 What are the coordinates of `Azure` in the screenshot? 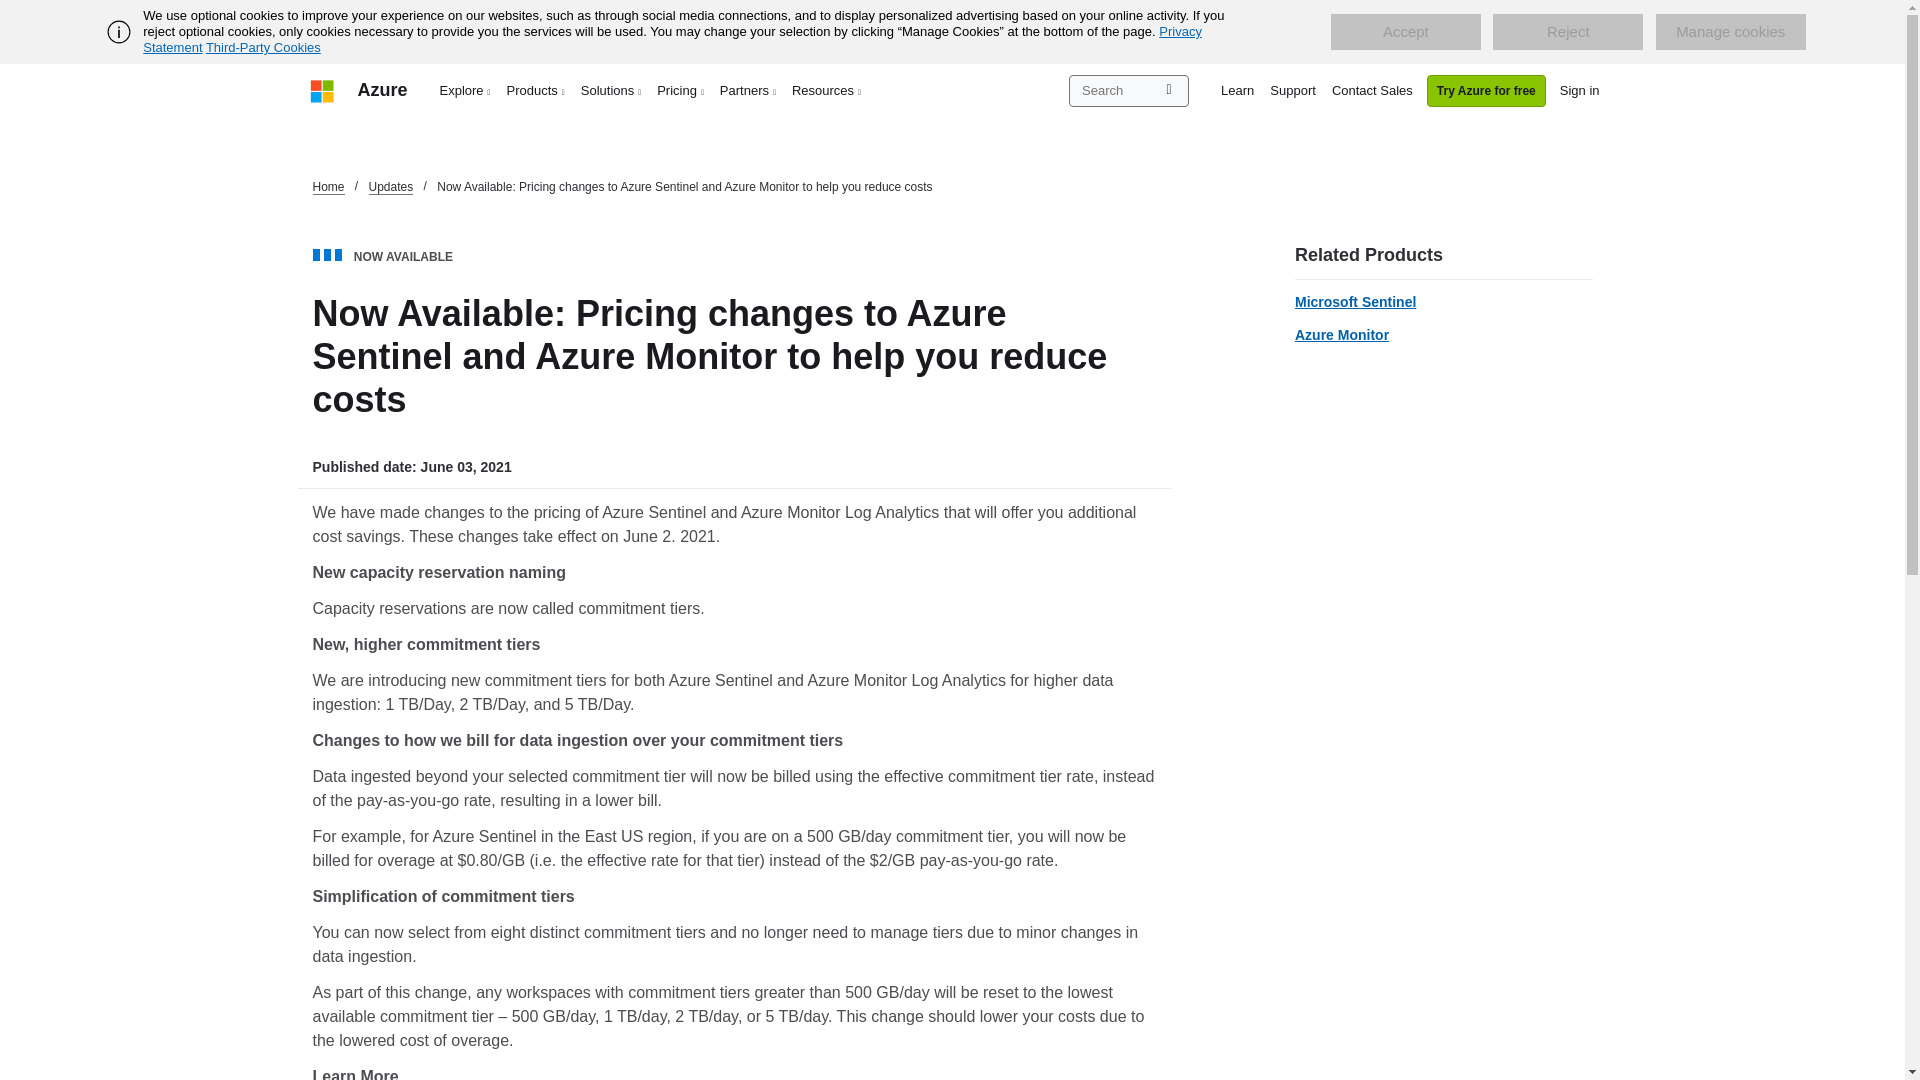 It's located at (382, 90).